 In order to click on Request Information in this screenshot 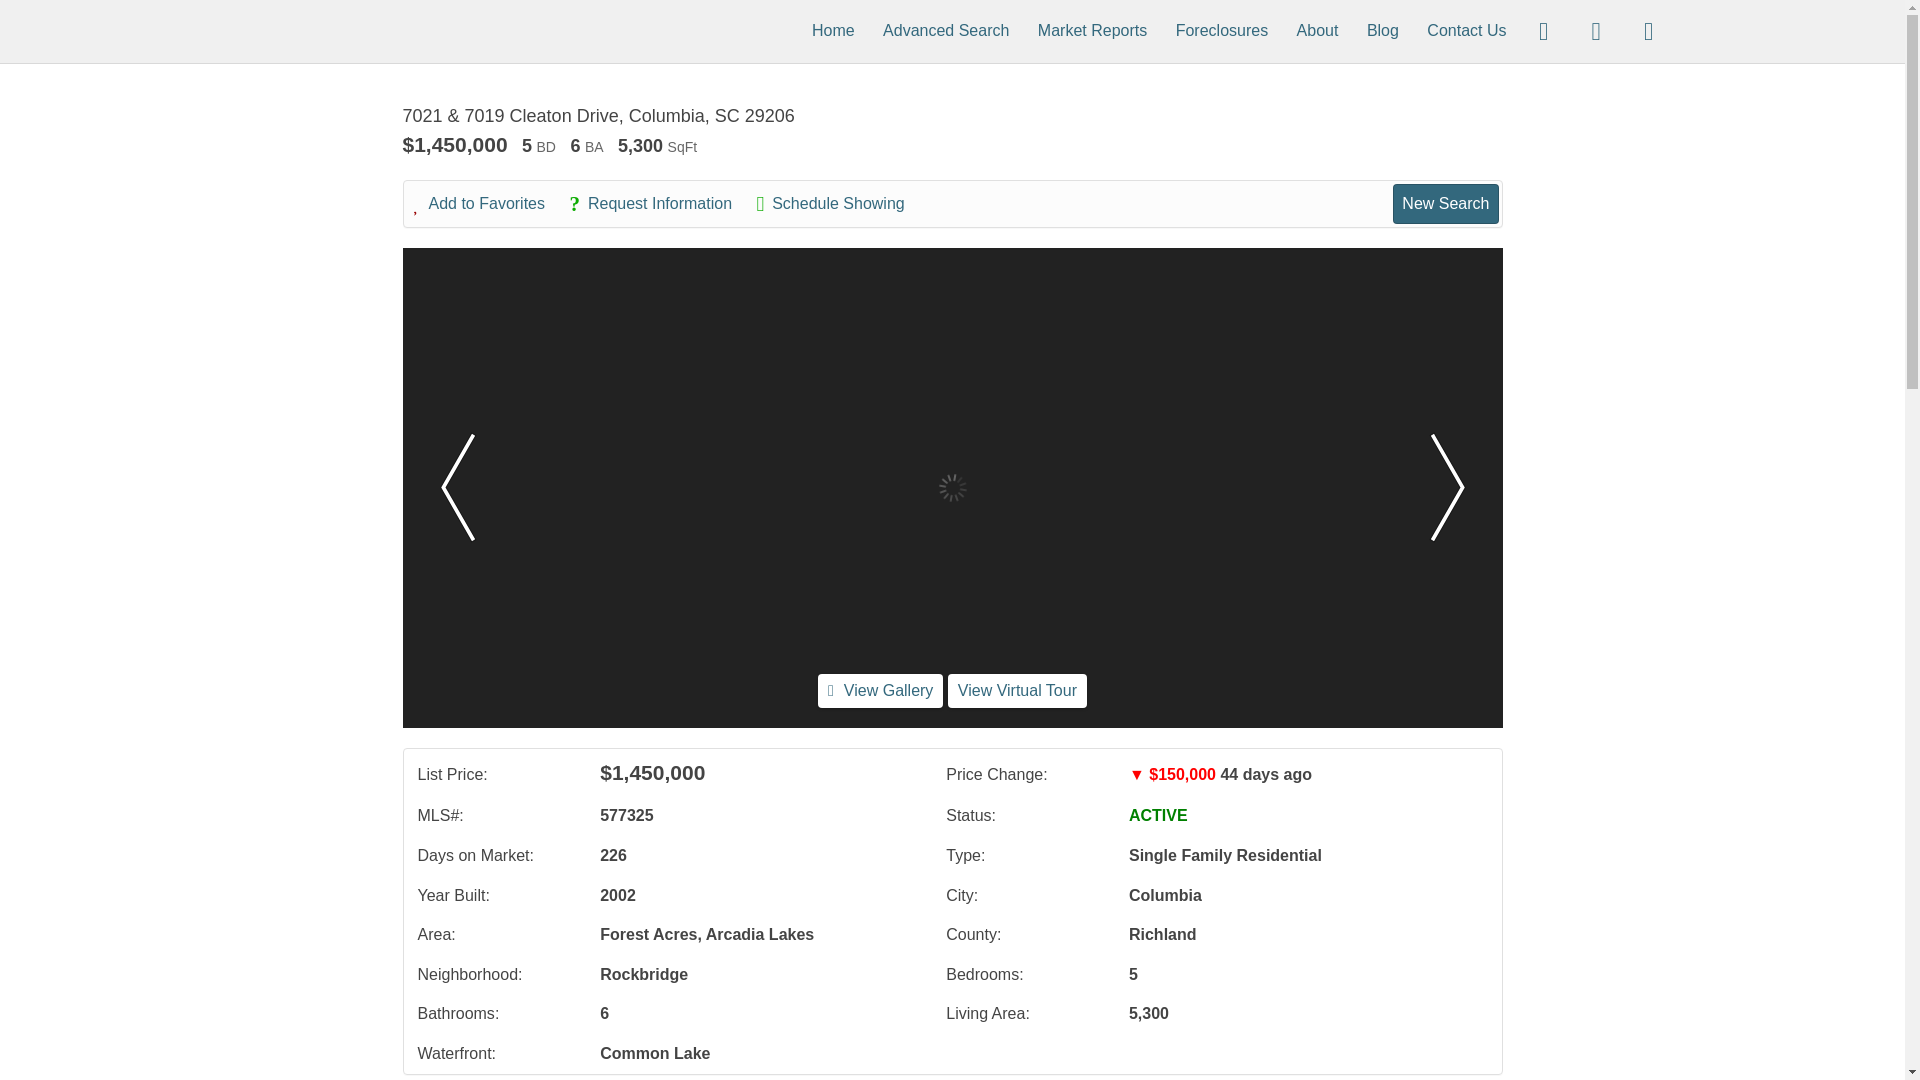, I will do `click(660, 204)`.